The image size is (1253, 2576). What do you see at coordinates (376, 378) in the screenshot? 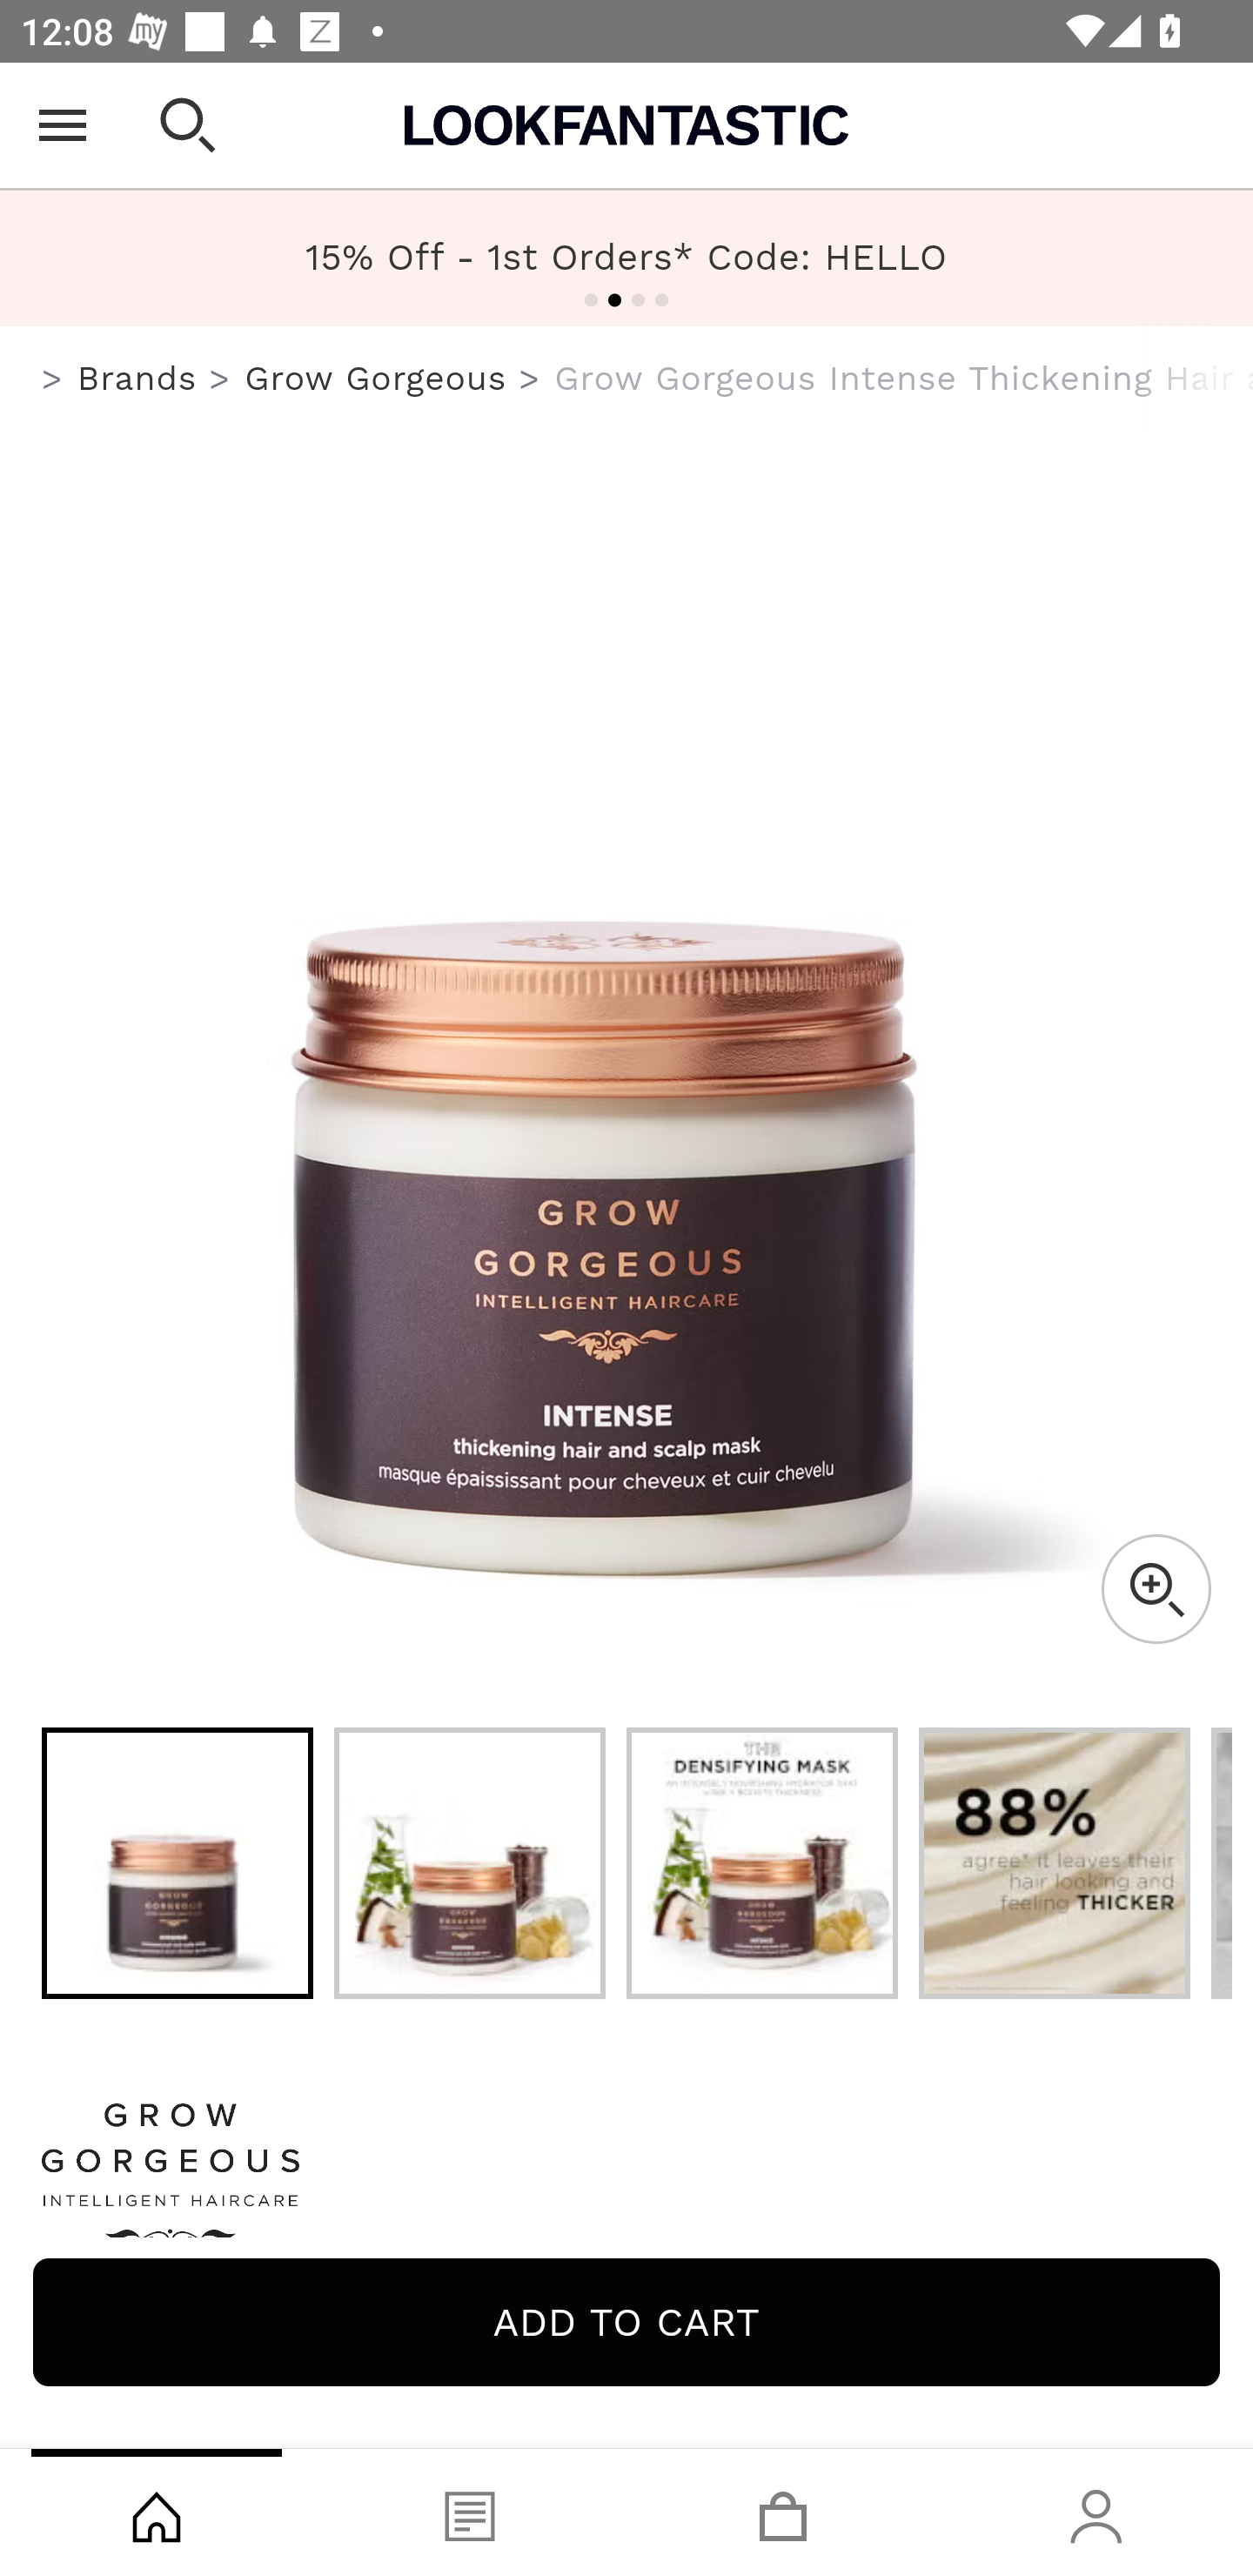
I see `Grow Gorgeous` at bounding box center [376, 378].